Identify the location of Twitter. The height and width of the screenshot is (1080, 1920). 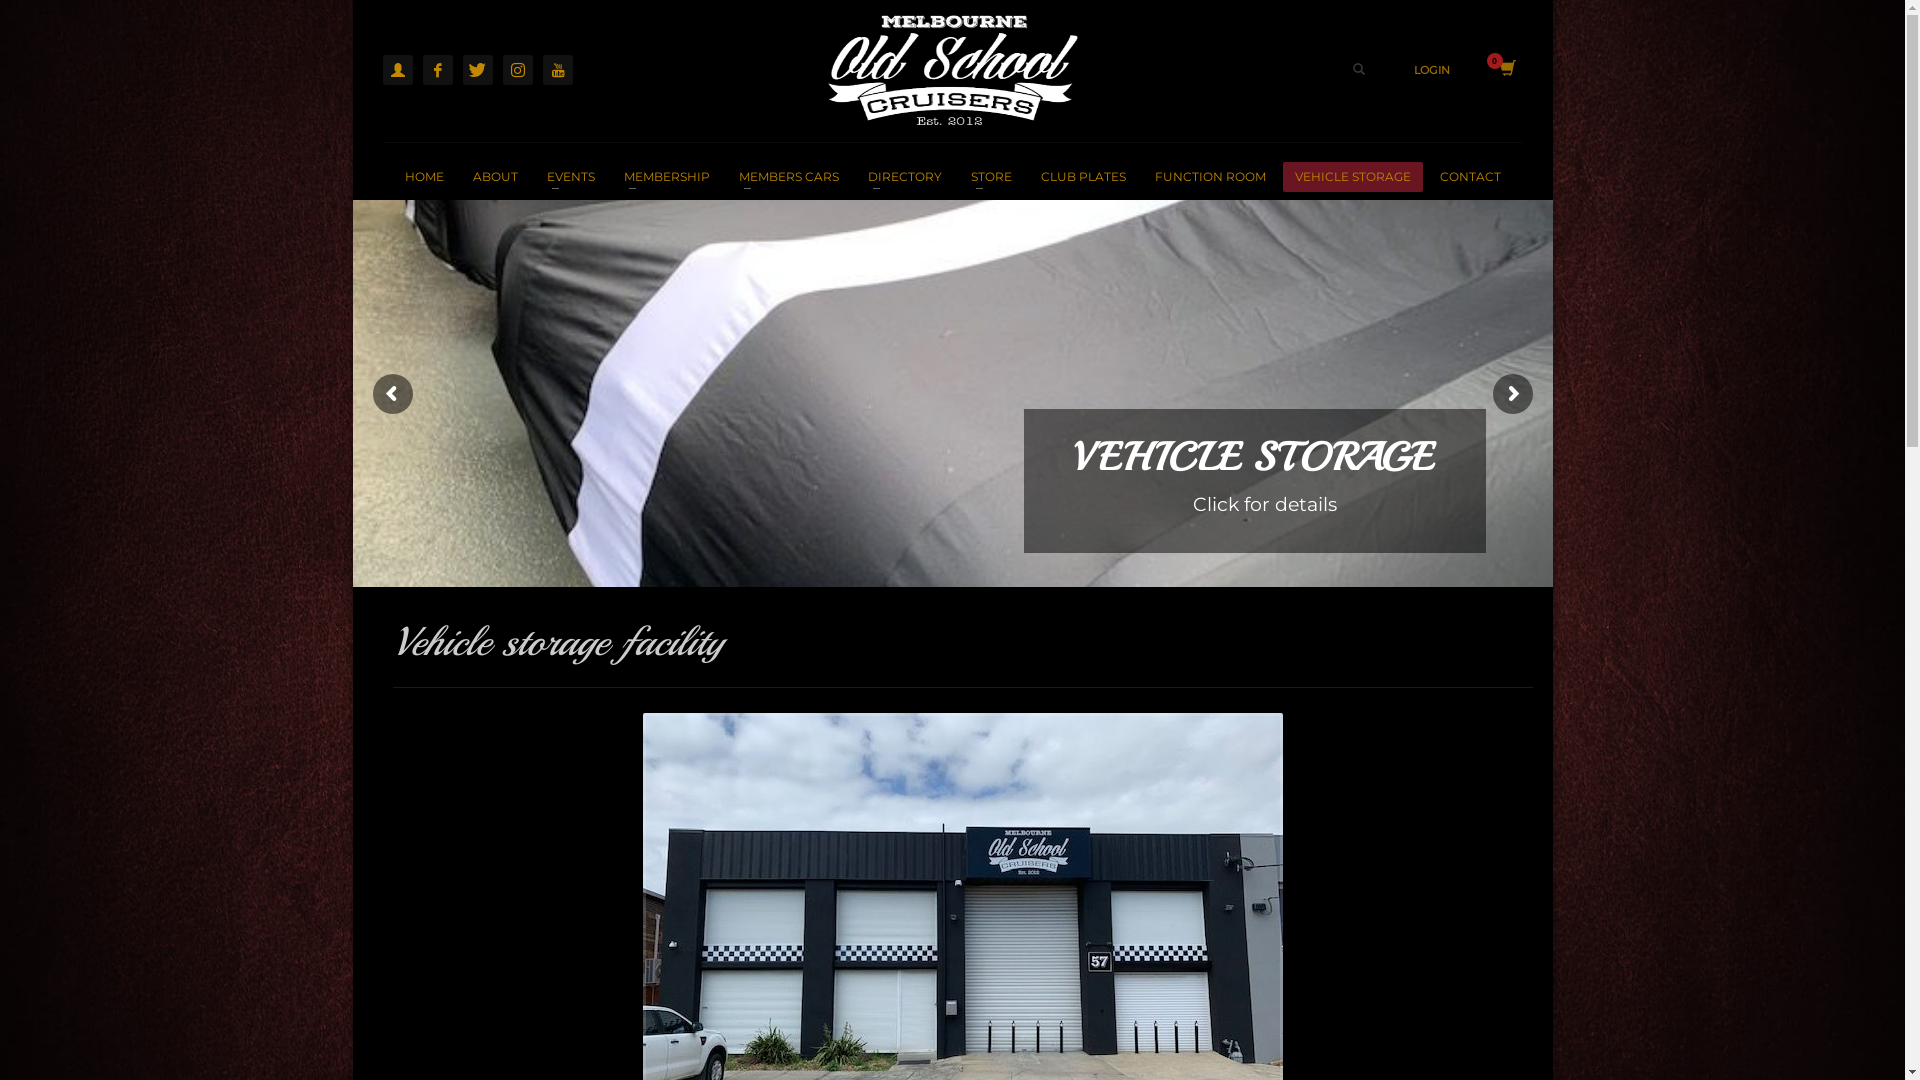
(476, 69).